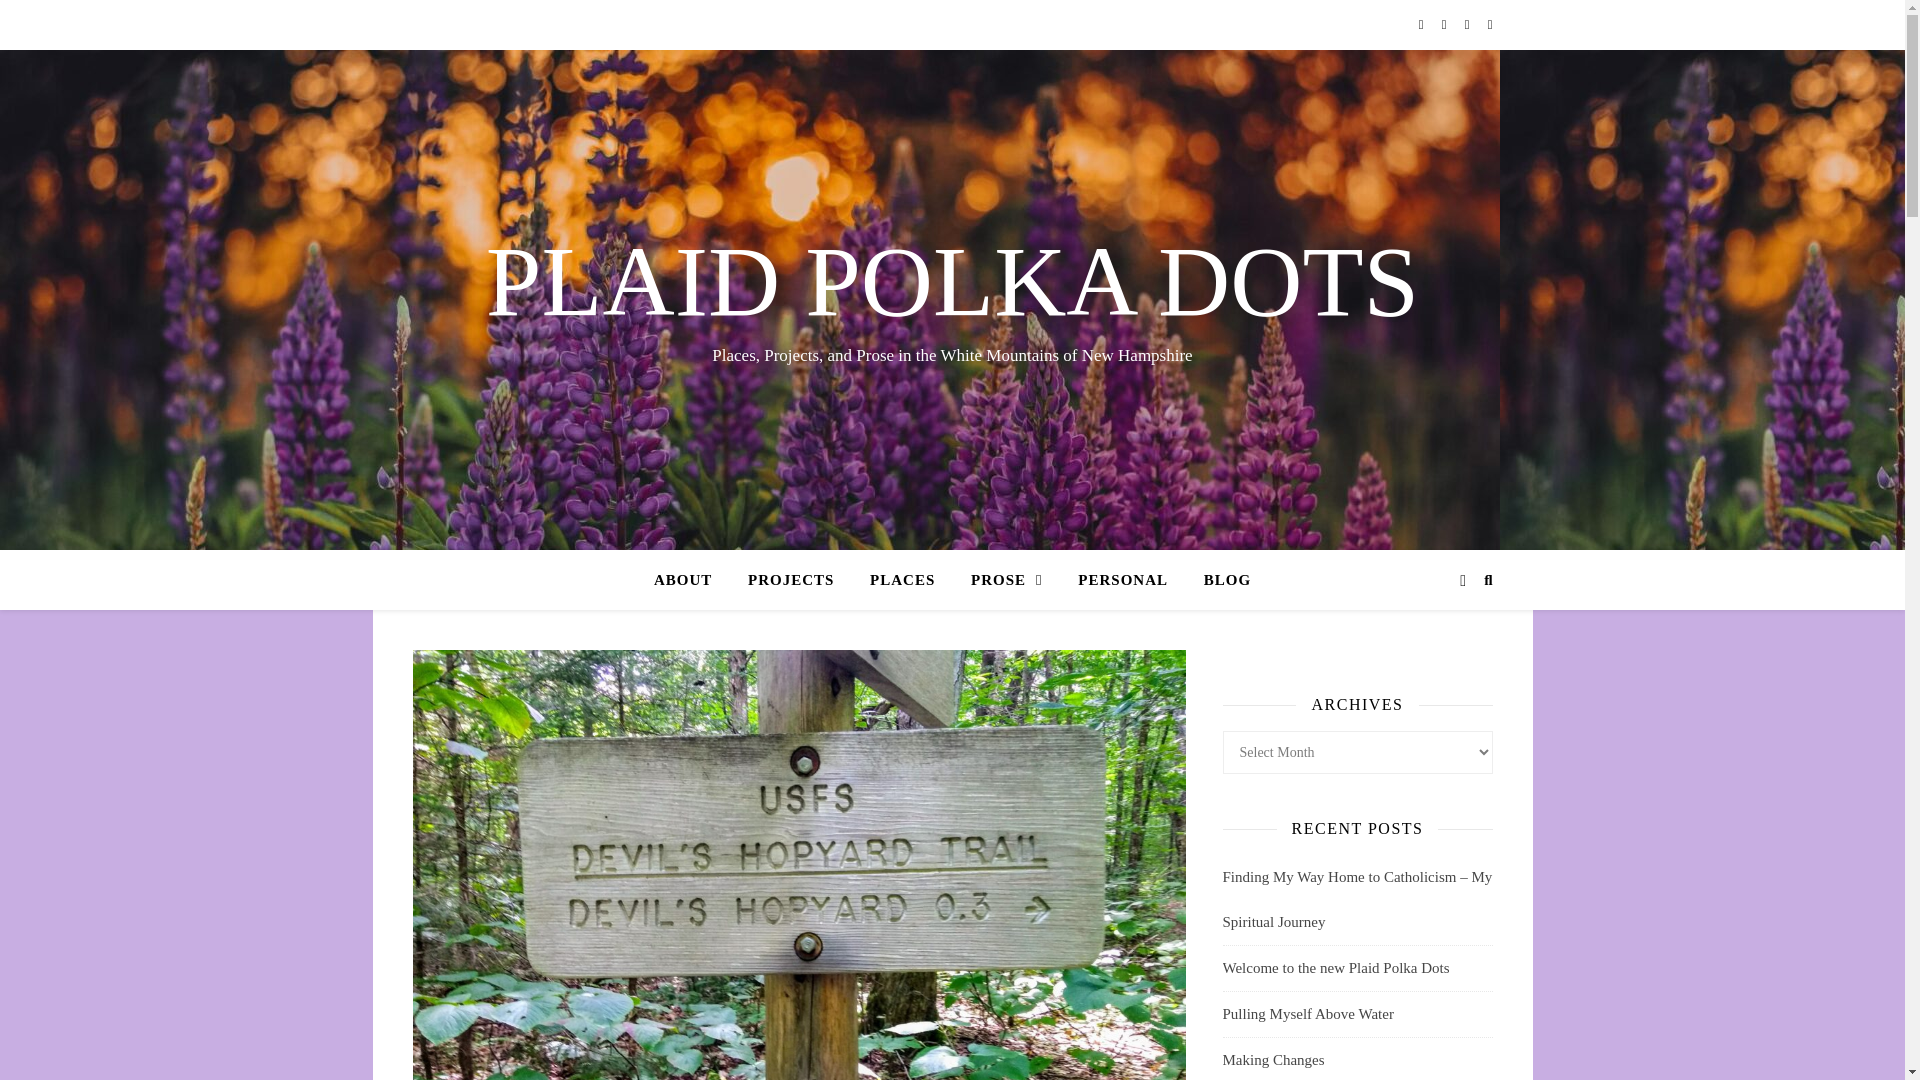 This screenshot has height=1080, width=1920. Describe the element at coordinates (1122, 580) in the screenshot. I see `PERSONAL` at that location.